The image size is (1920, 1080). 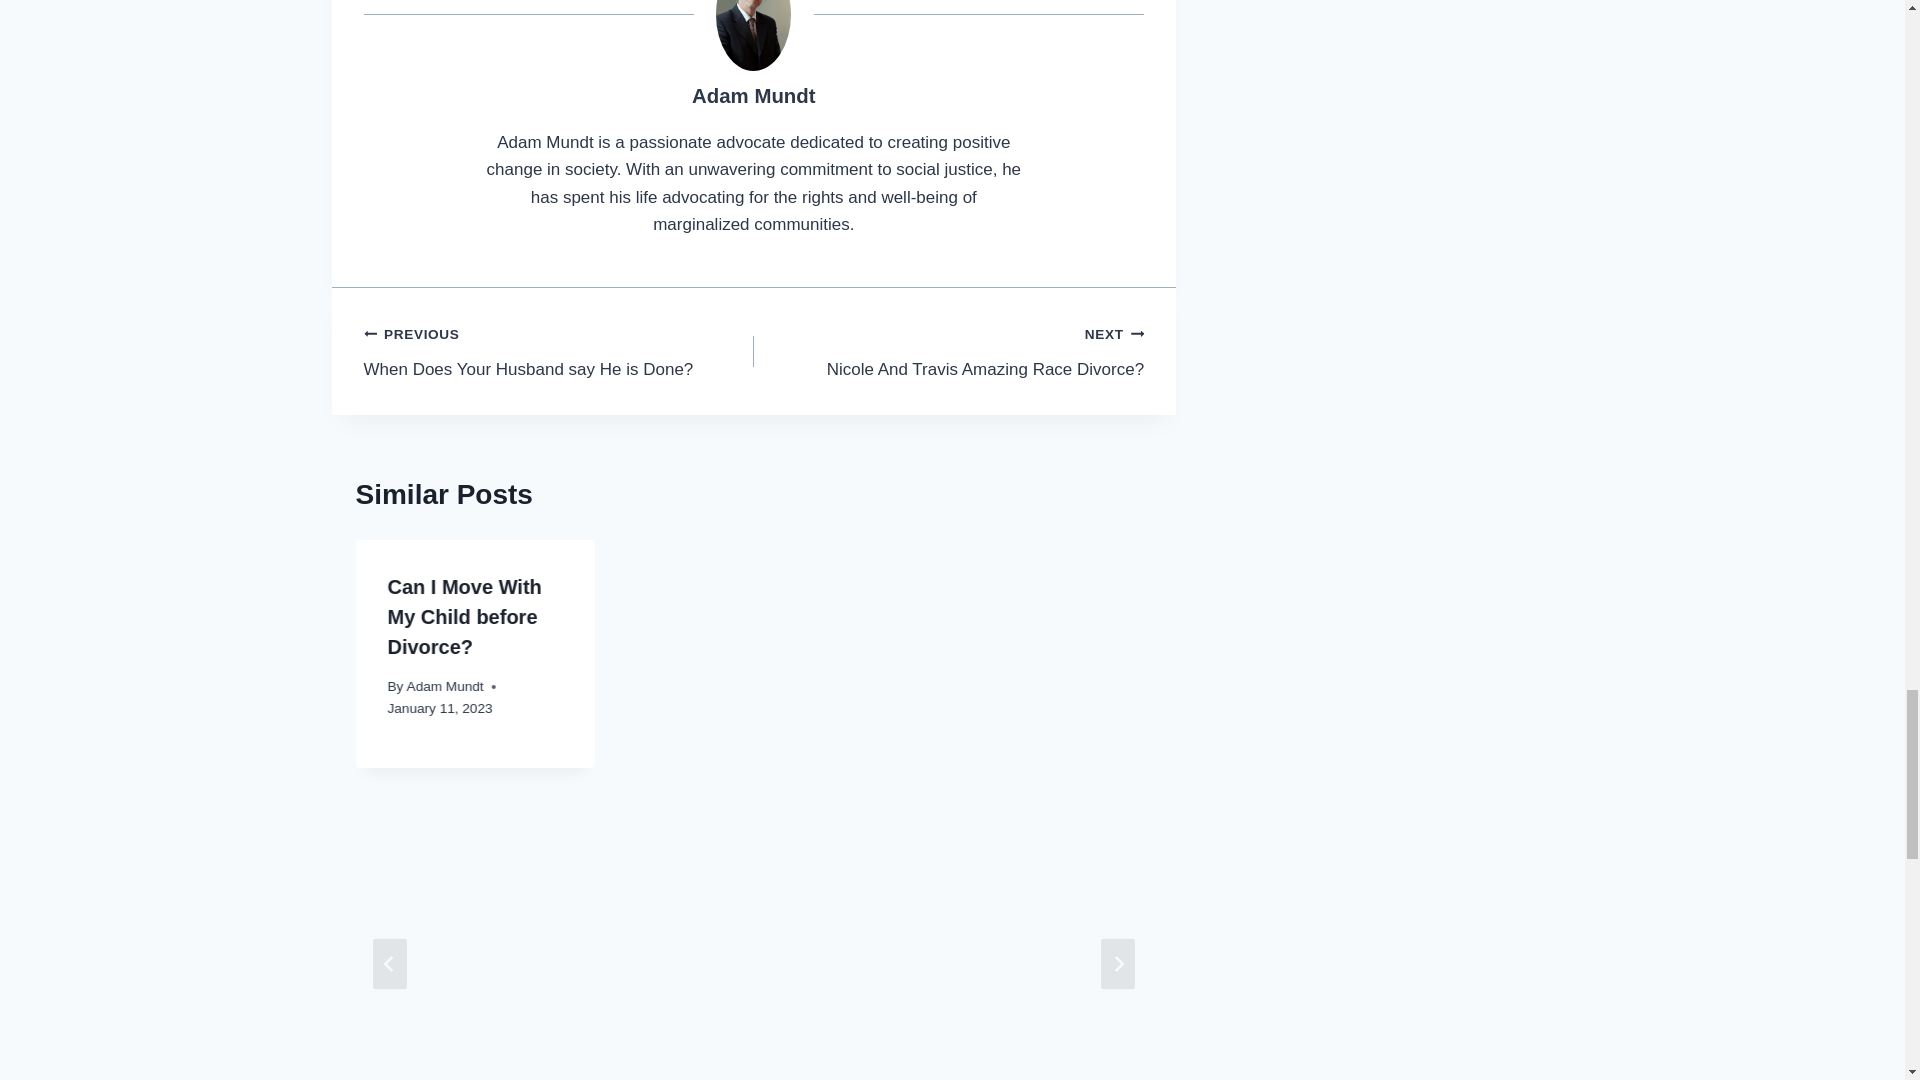 I want to click on Posts by Adam Mundt, so click(x=752, y=96).